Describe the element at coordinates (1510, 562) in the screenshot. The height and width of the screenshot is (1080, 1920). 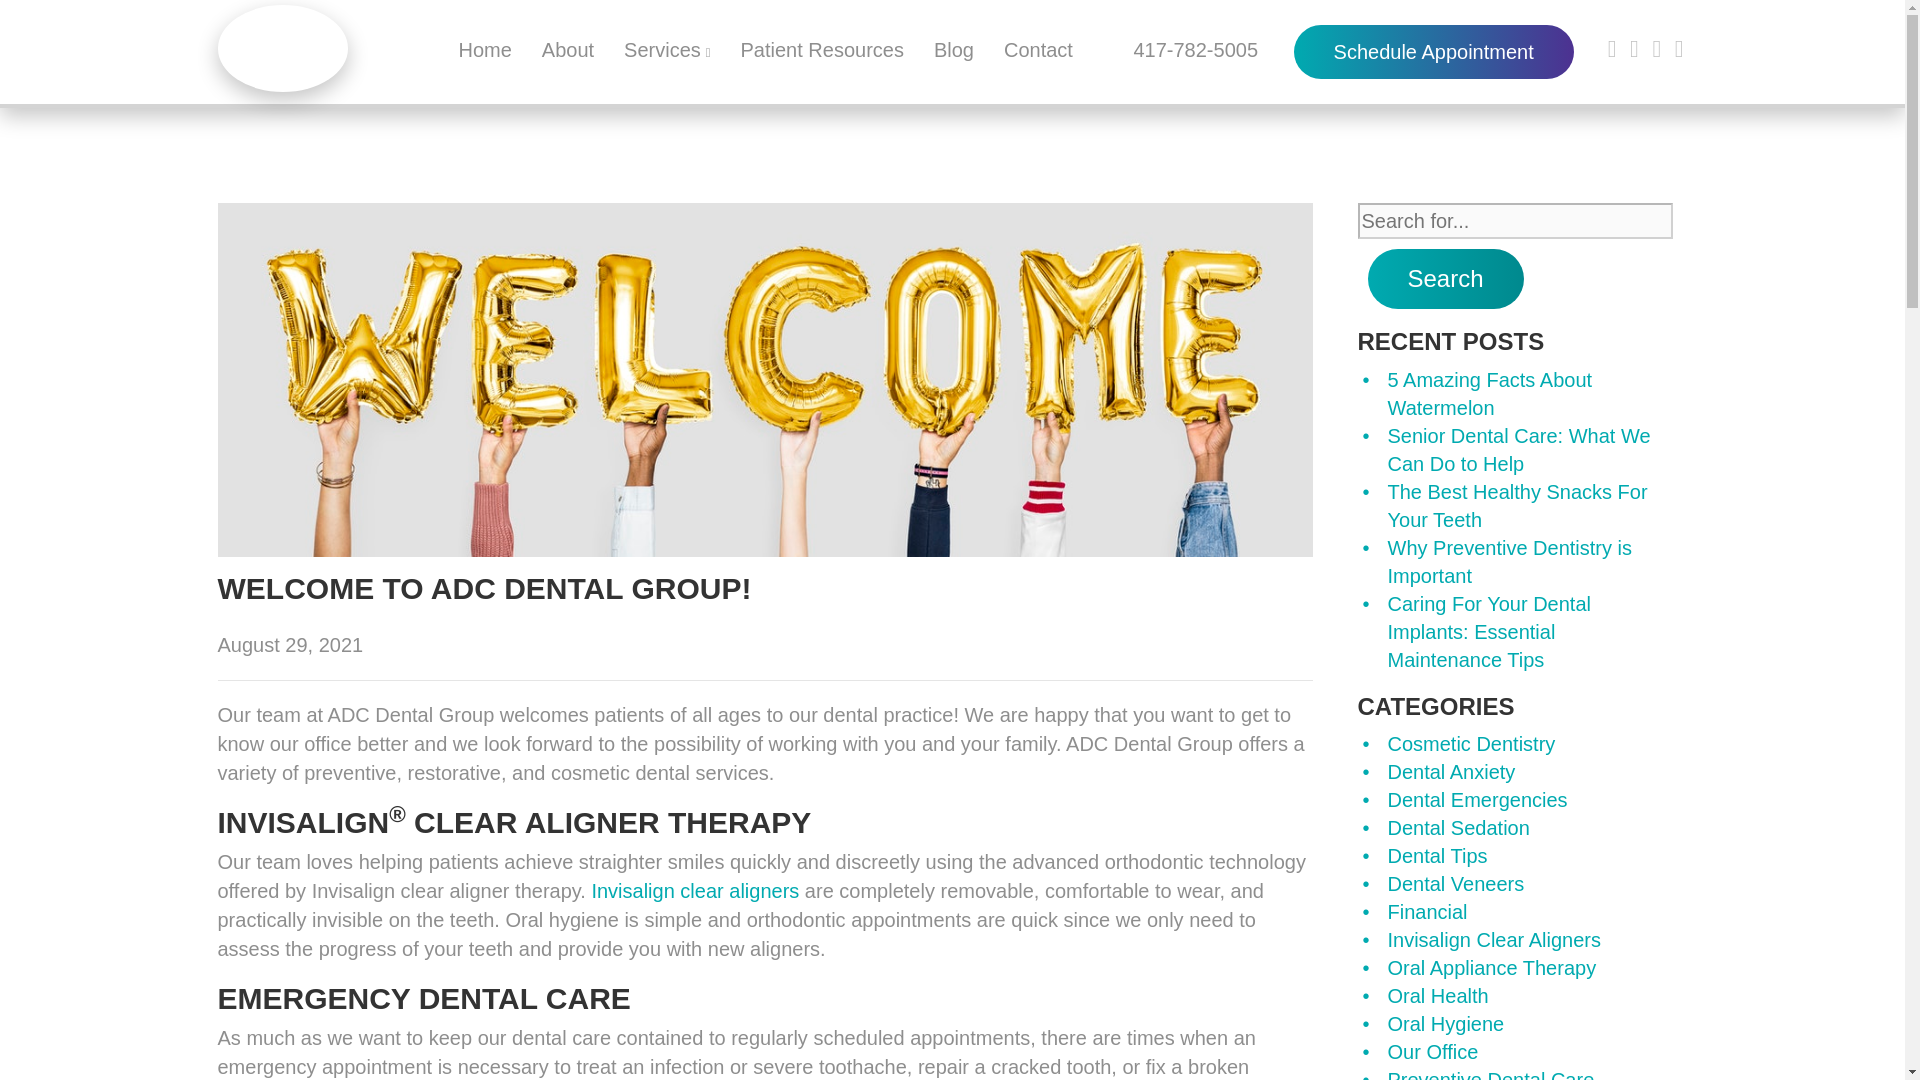
I see `Why Preventive Dentistry is Important` at that location.